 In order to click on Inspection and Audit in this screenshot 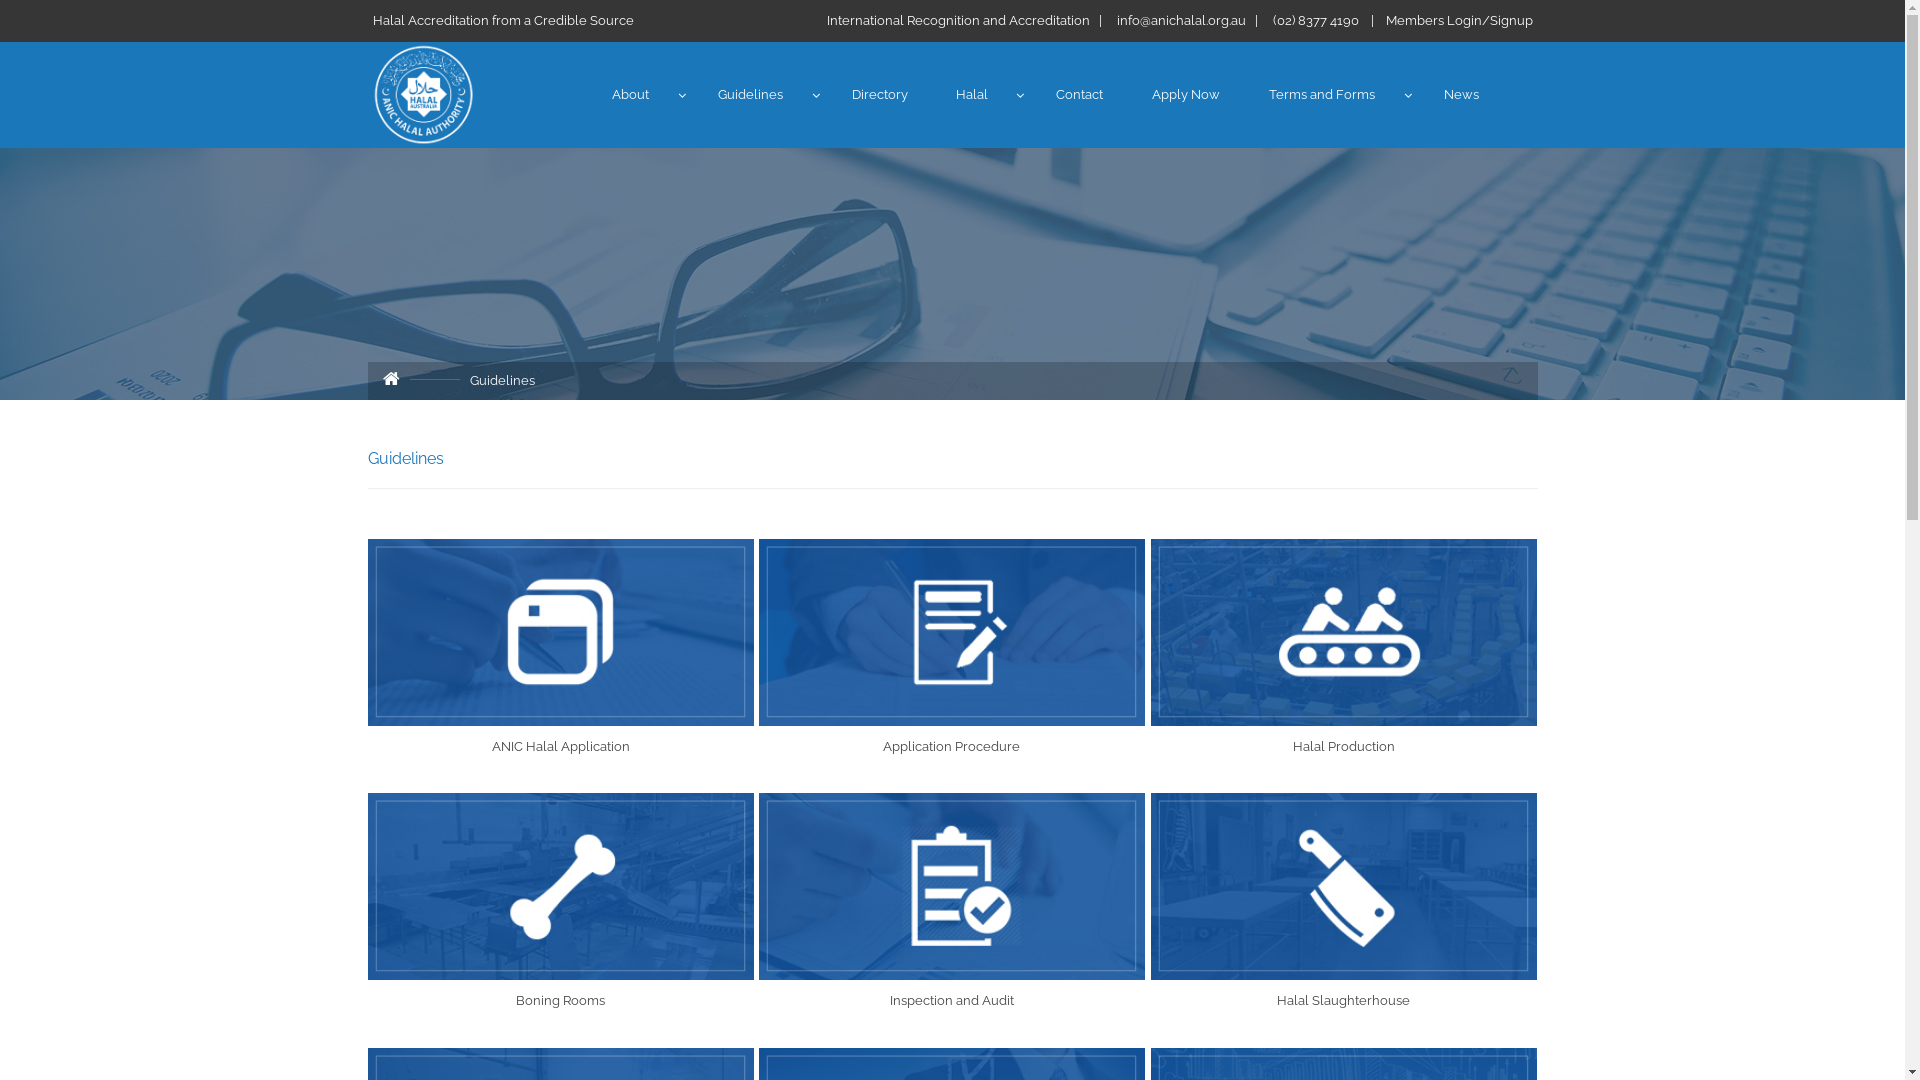, I will do `click(952, 1000)`.